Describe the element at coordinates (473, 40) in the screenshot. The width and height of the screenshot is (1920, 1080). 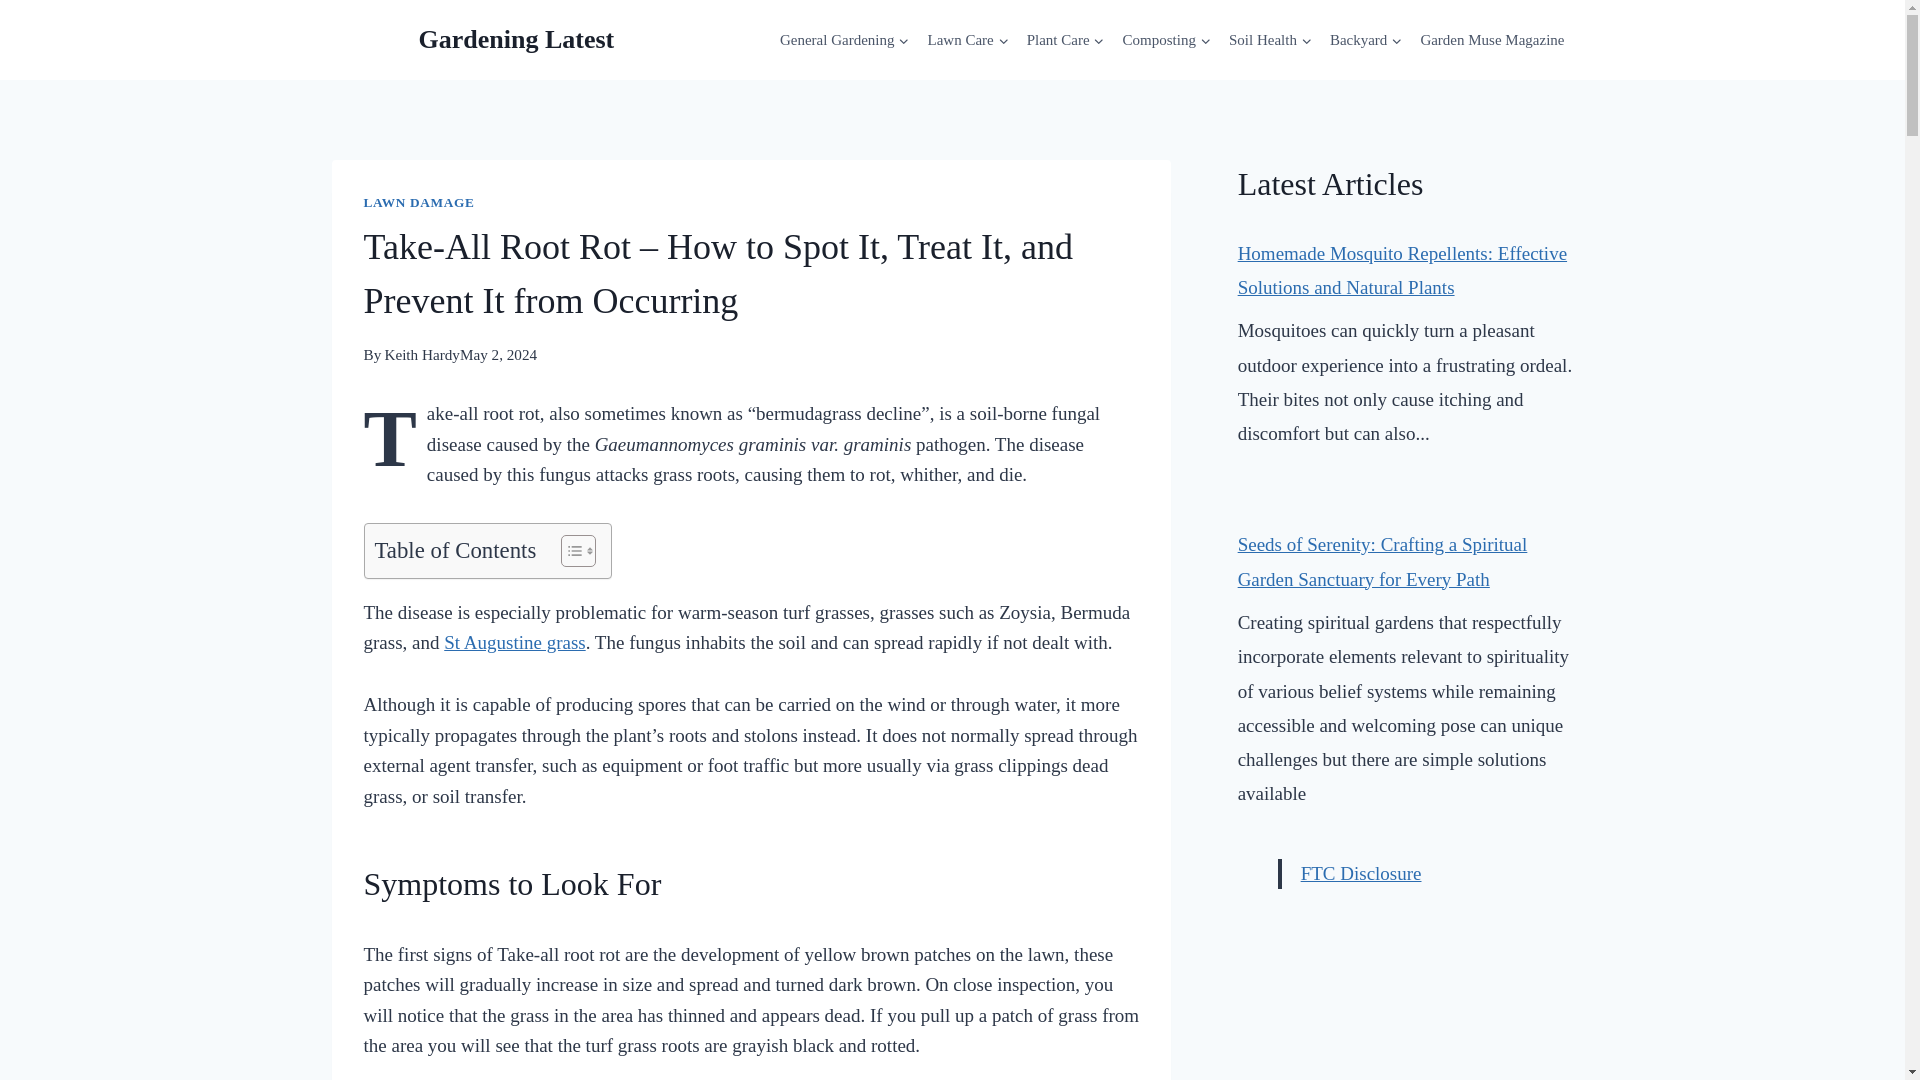
I see `Gardening Latest` at that location.